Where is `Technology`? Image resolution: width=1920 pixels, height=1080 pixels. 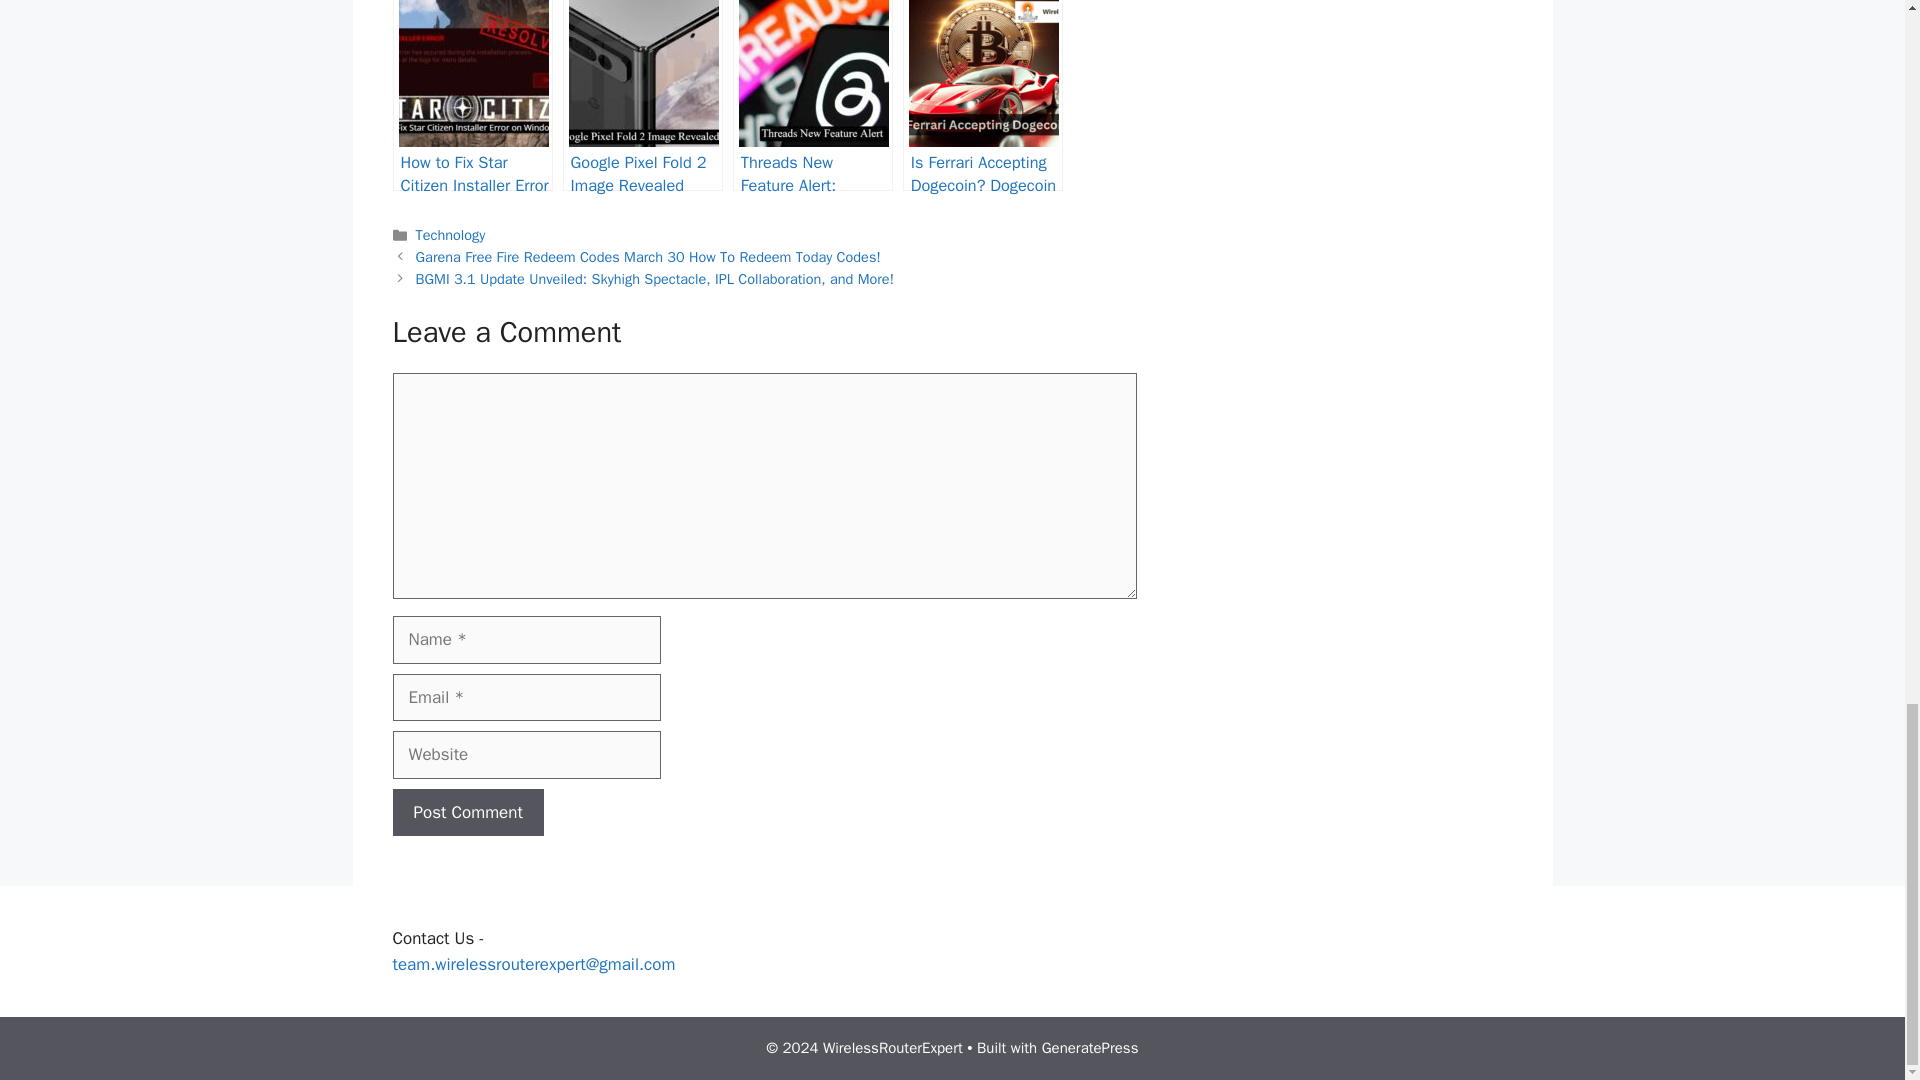 Technology is located at coordinates (450, 234).